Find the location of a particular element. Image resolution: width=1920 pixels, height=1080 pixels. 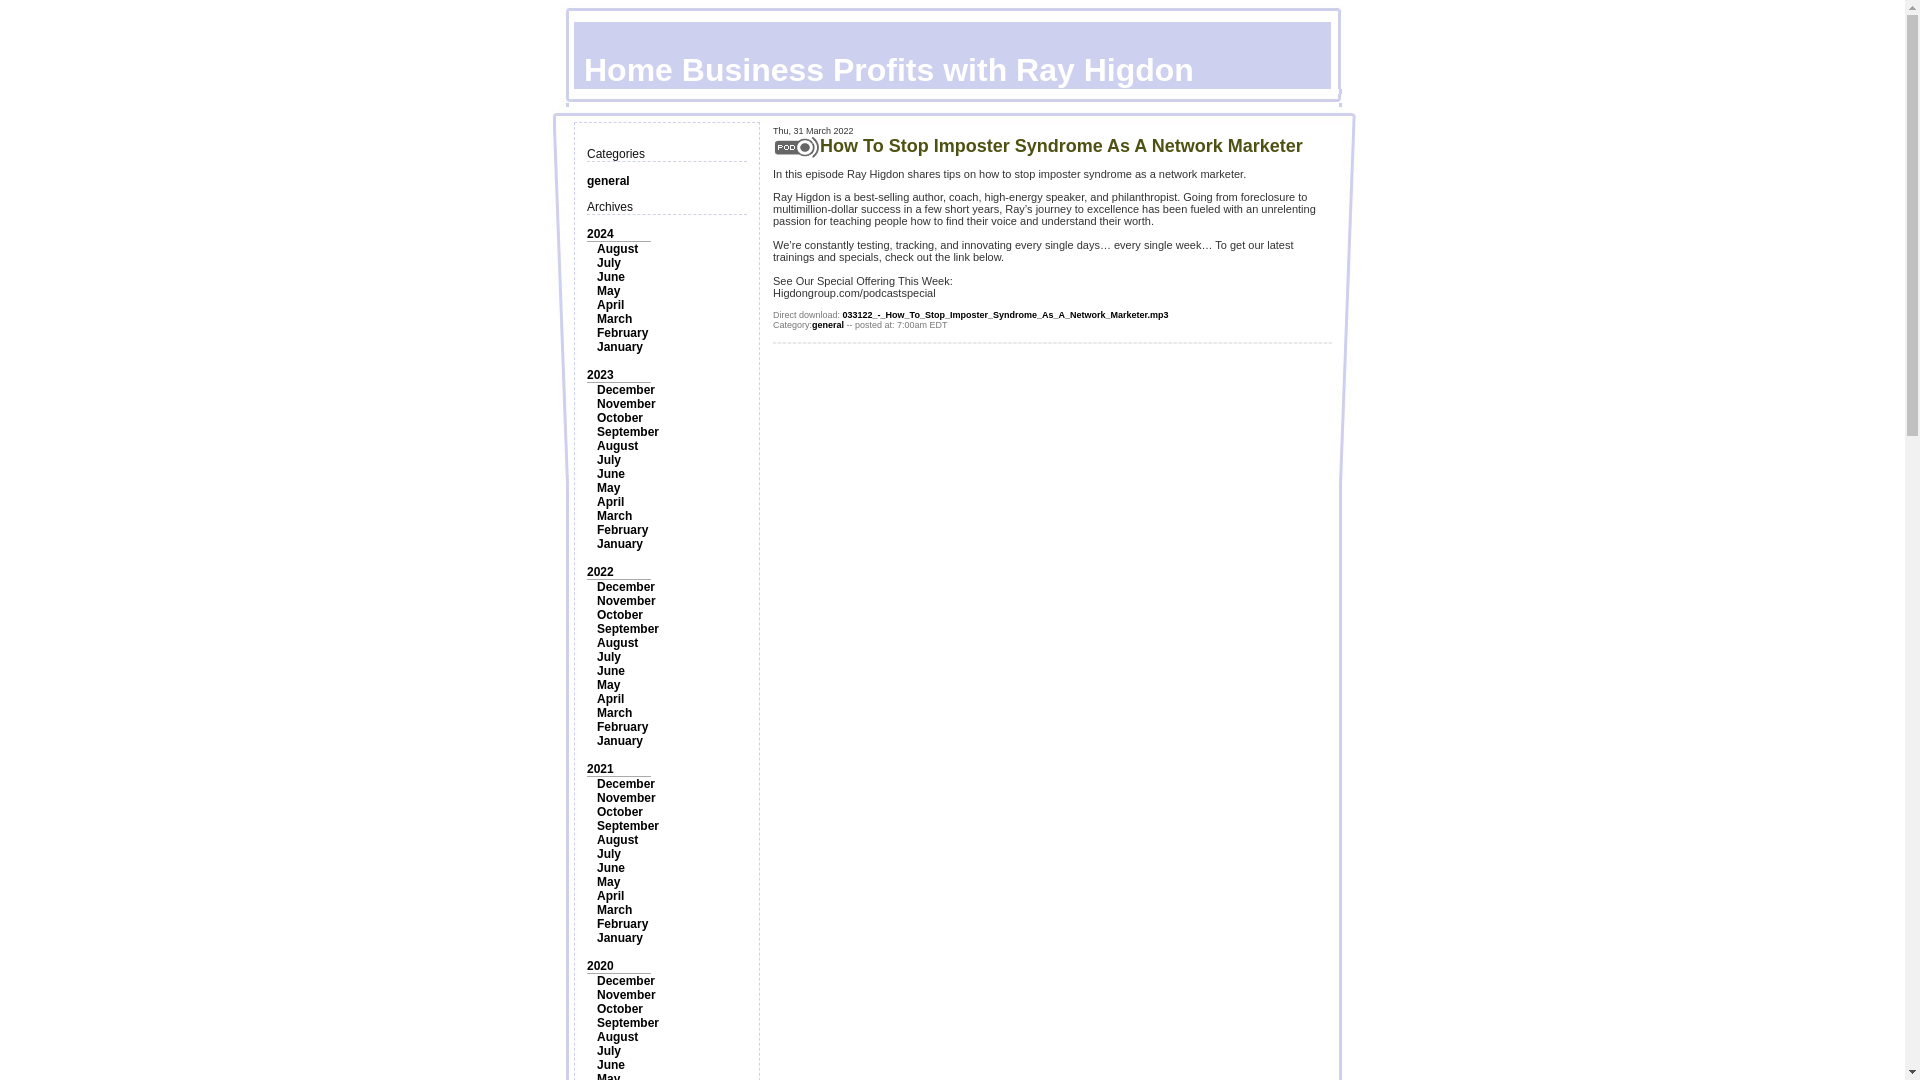

March is located at coordinates (614, 319).